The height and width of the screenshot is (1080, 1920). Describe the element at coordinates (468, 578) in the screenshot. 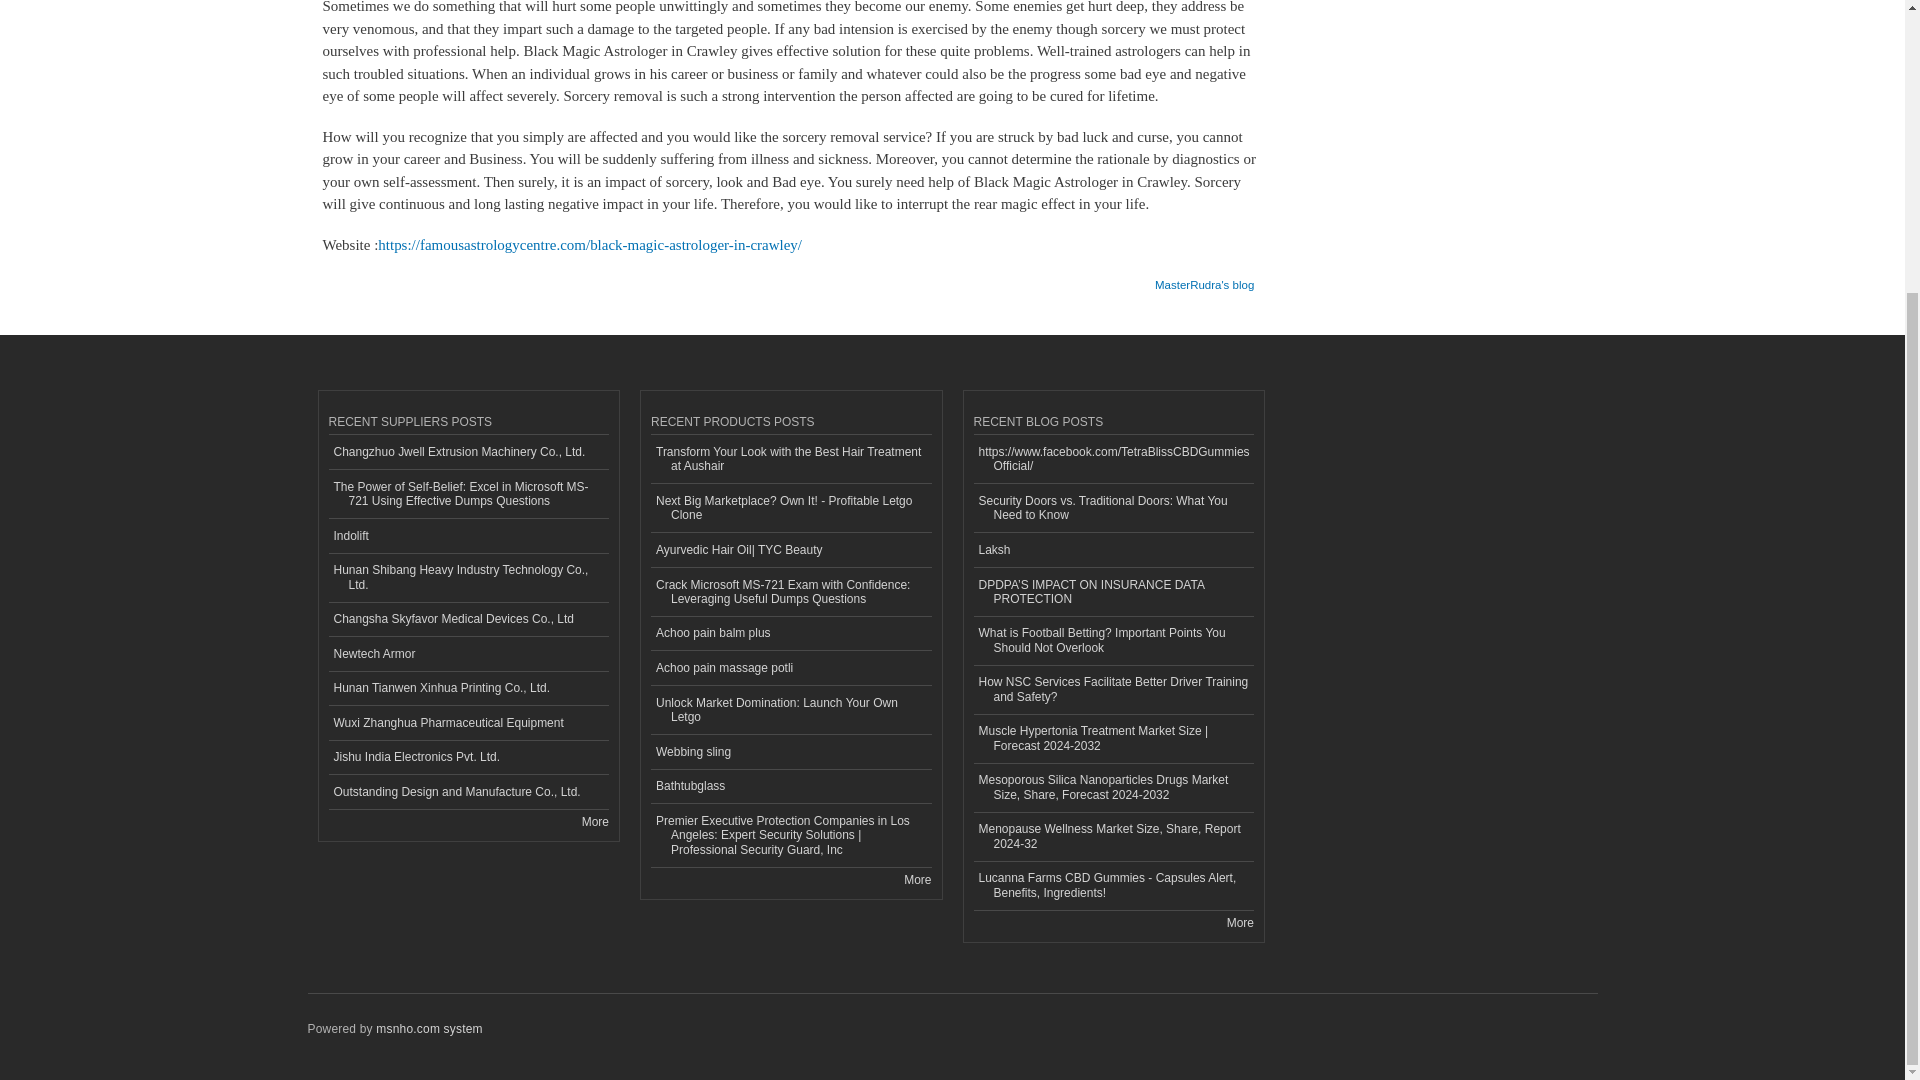

I see `Hunan Shibang Heavy Industry Technology Co., Ltd.` at that location.